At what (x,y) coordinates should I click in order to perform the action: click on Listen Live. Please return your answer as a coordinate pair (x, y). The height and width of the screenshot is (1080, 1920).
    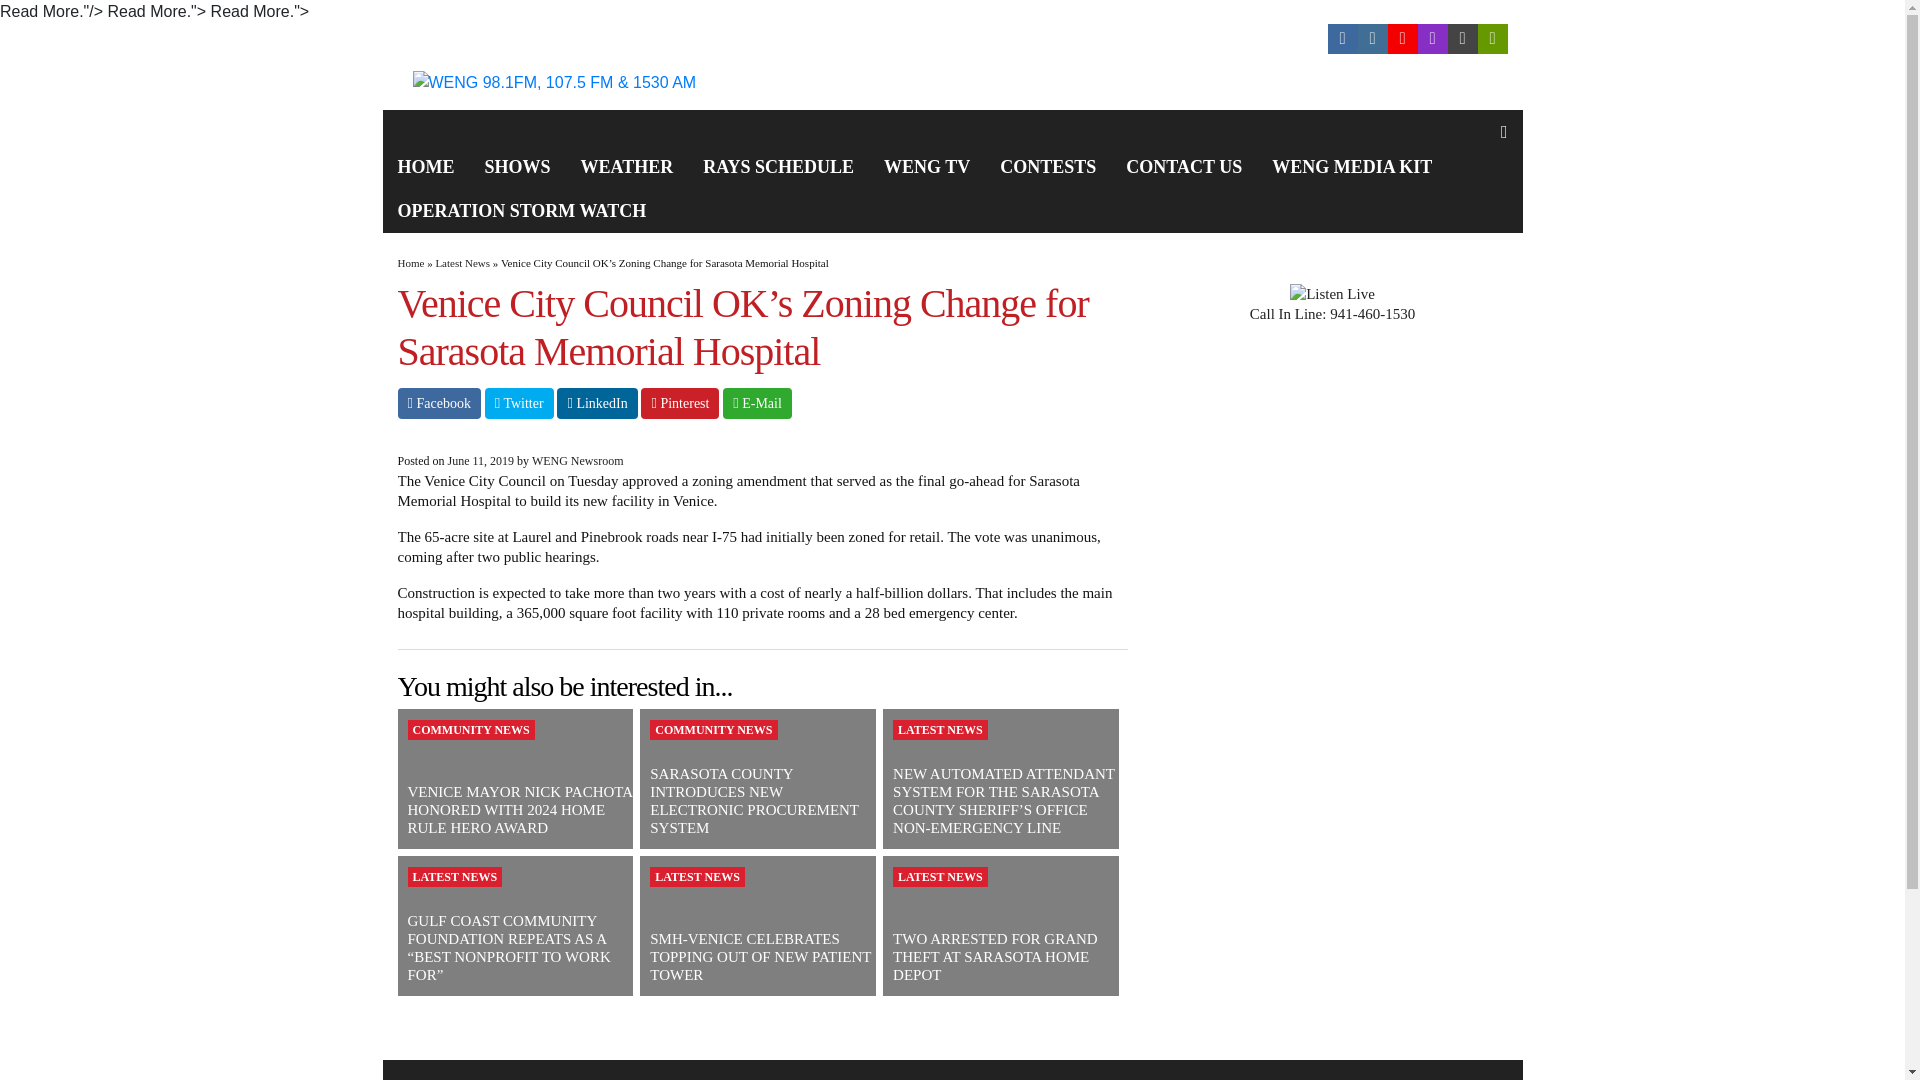
    Looking at the image, I should click on (442, 39).